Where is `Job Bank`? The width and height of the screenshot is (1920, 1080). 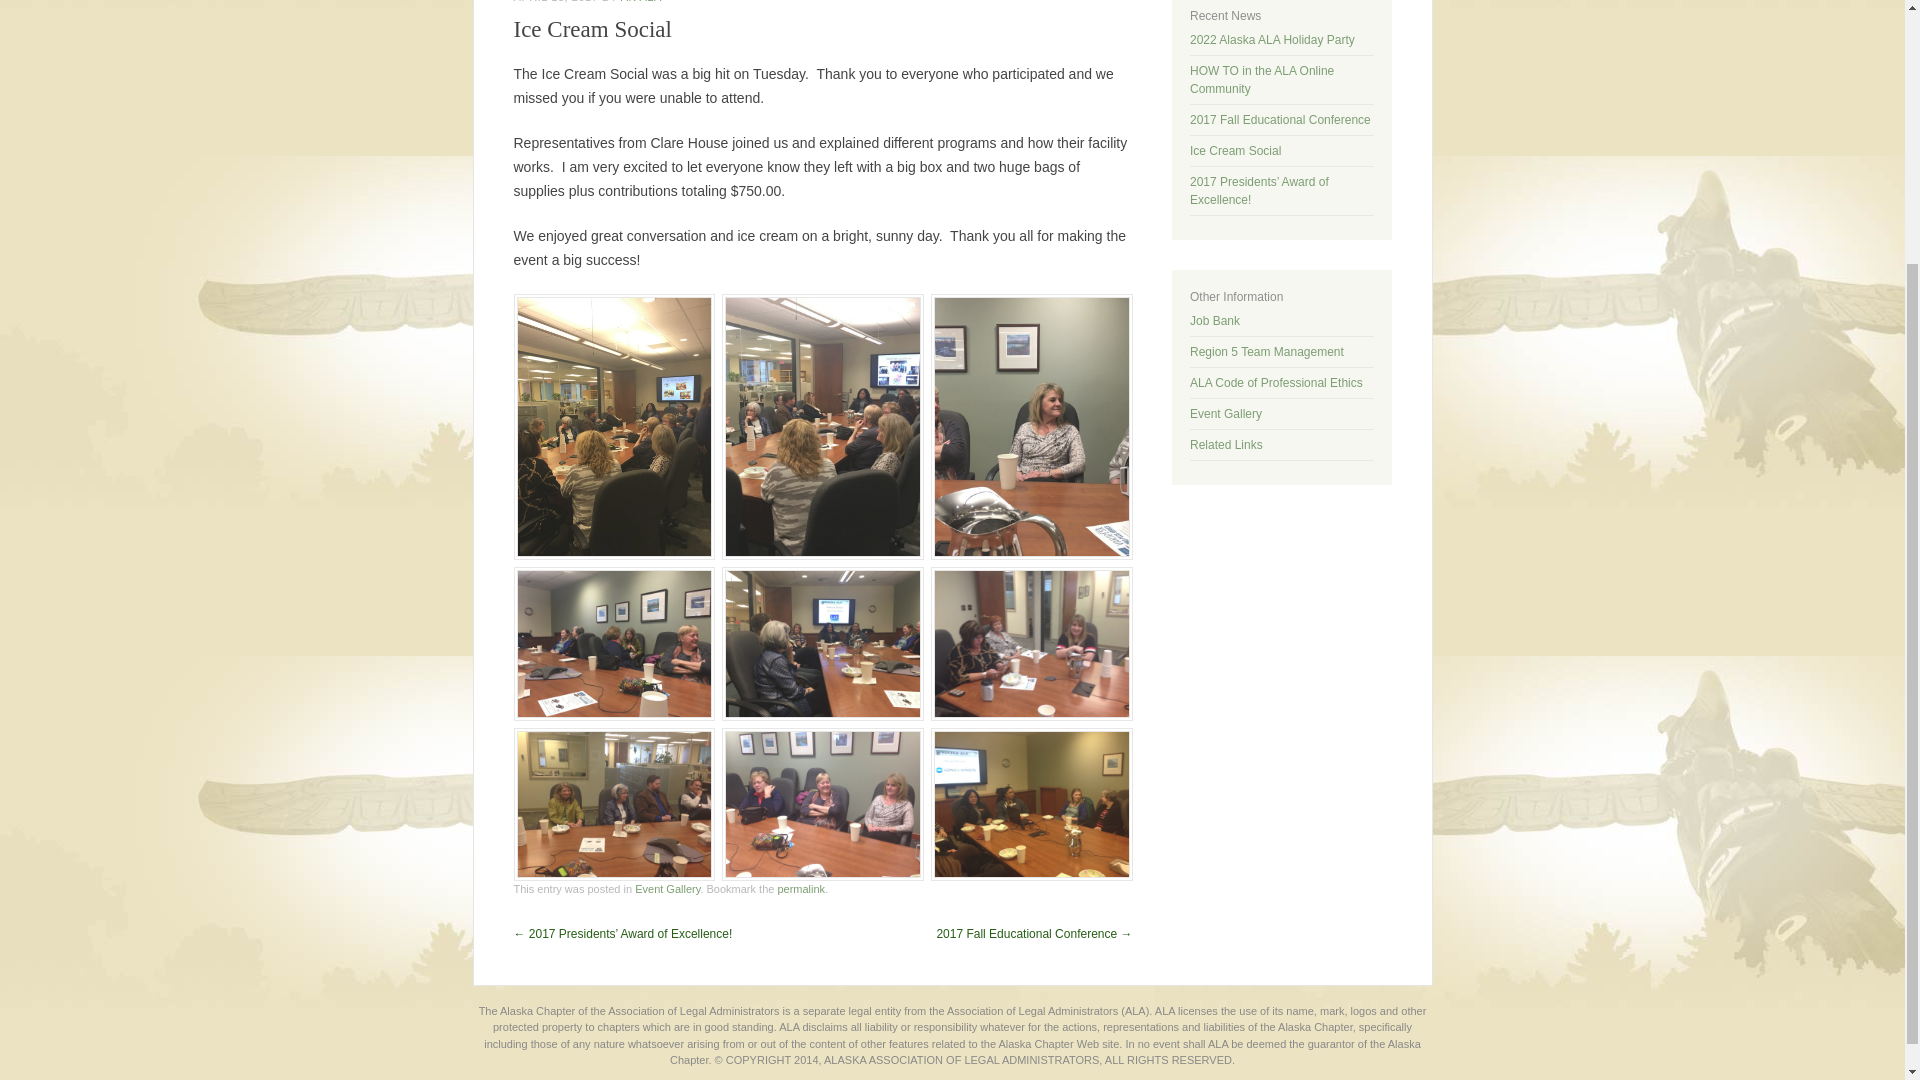
Job Bank is located at coordinates (1215, 321).